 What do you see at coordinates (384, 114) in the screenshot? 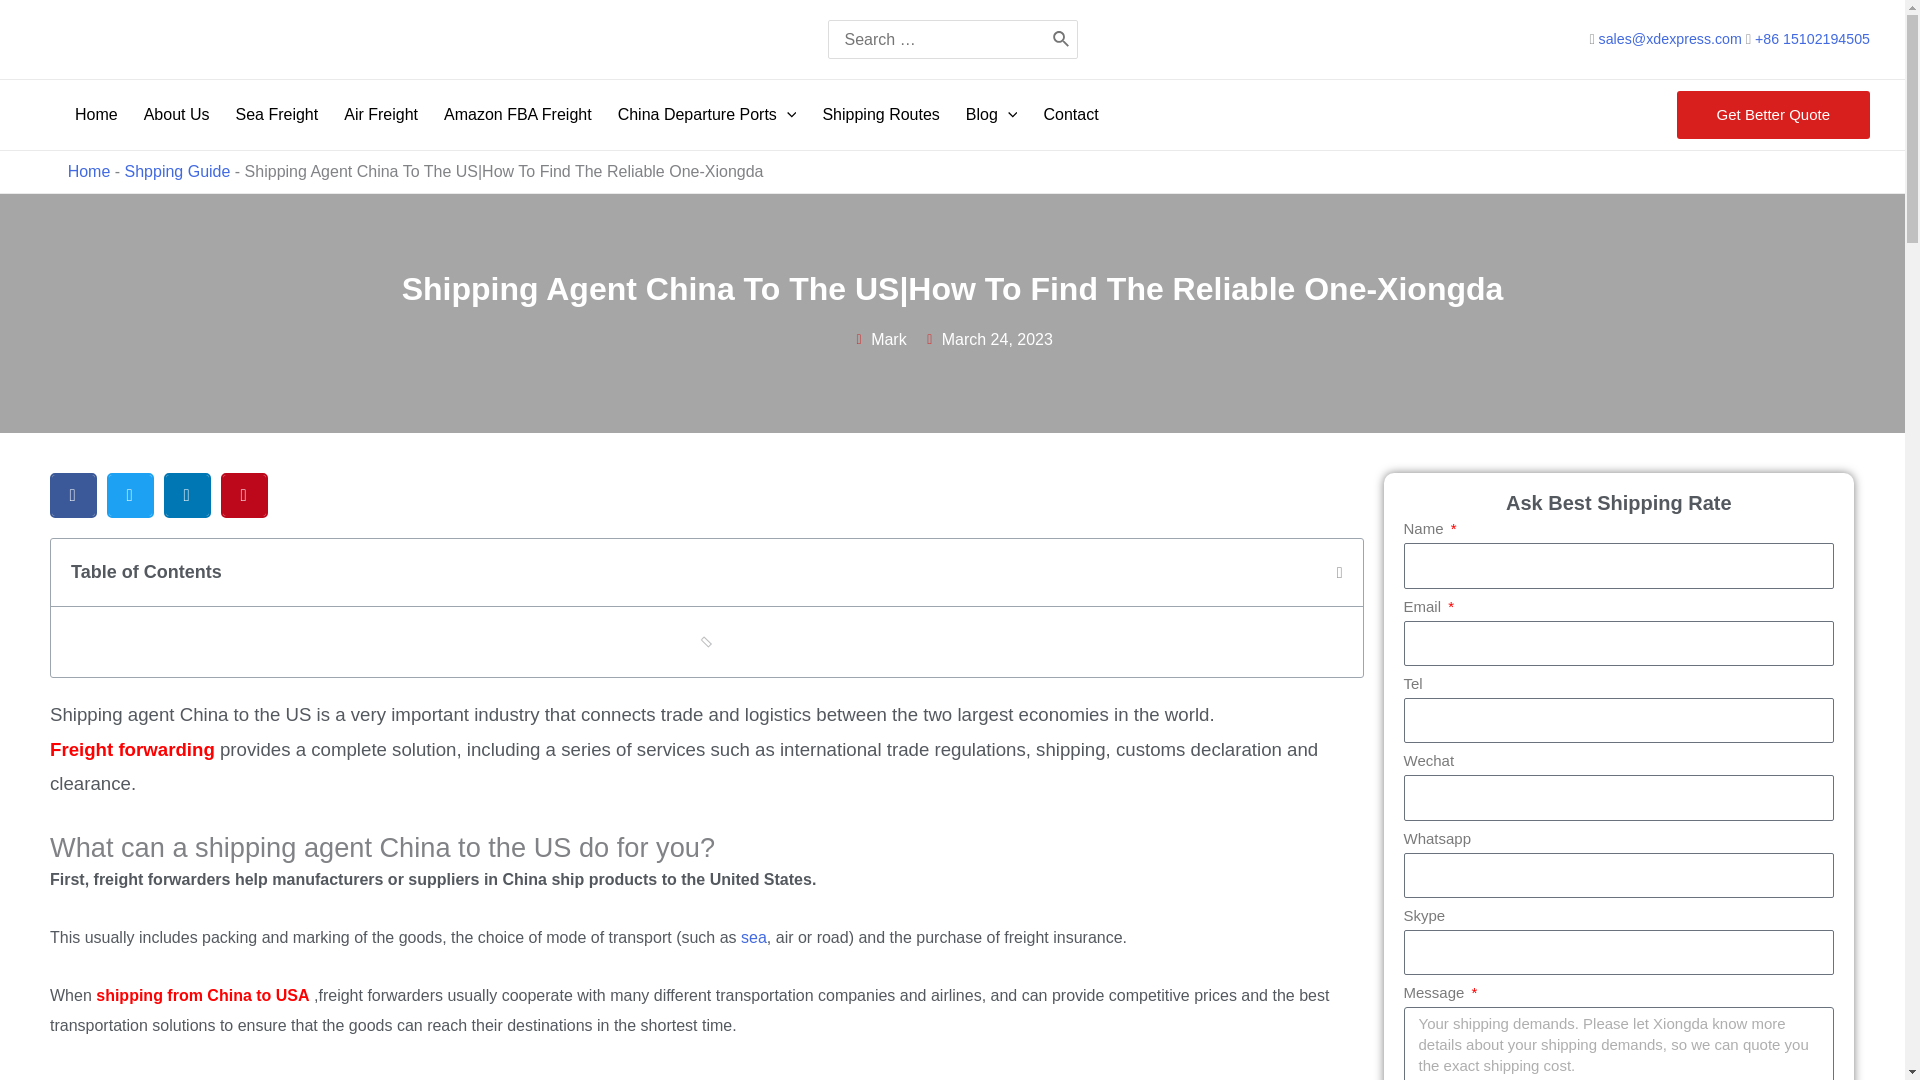
I see `Air Freight` at bounding box center [384, 114].